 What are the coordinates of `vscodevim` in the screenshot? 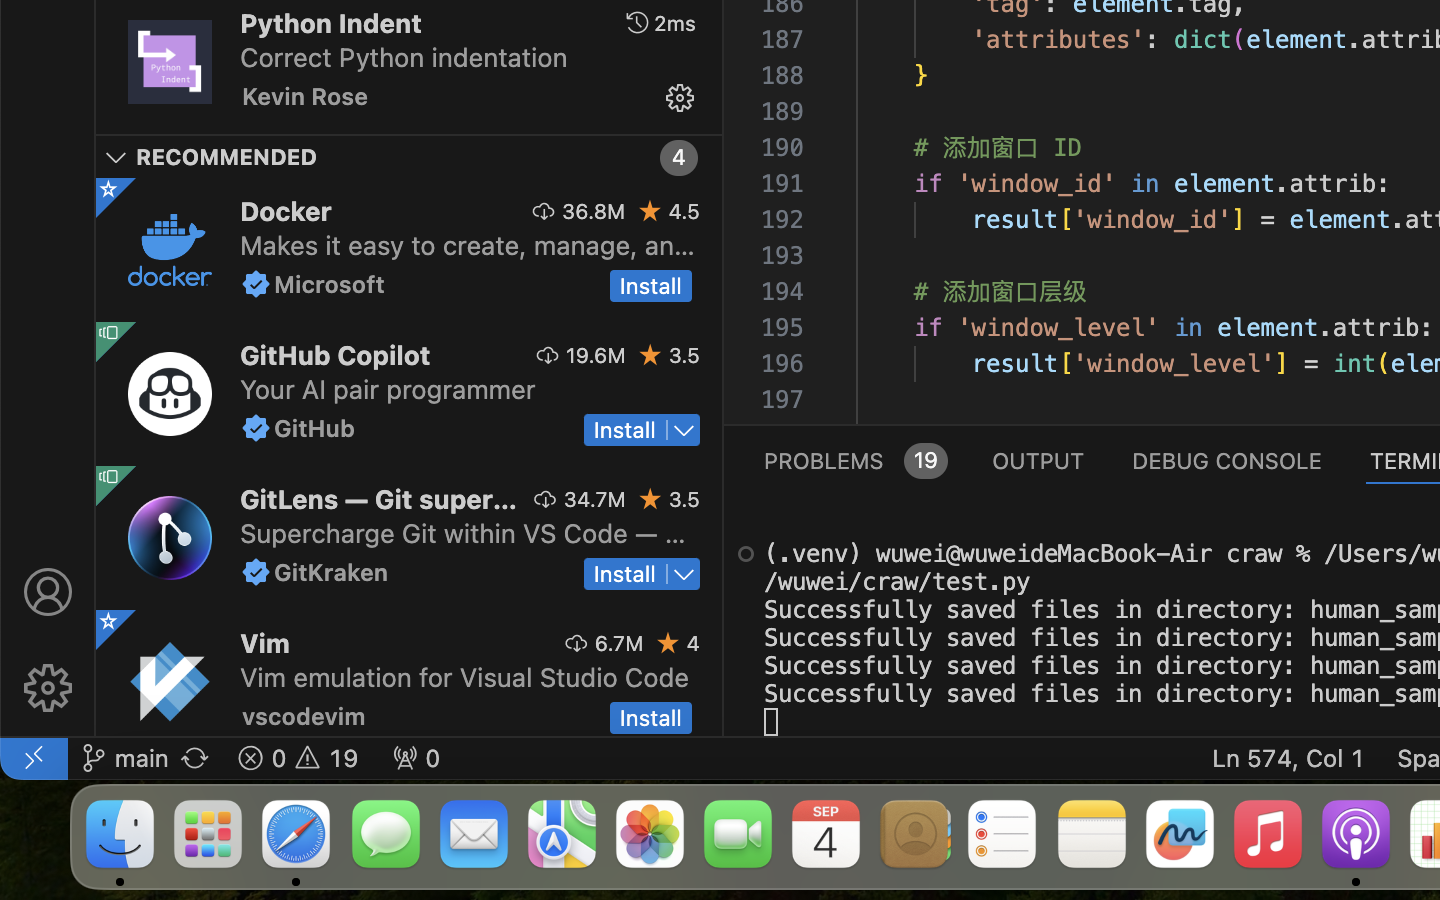 It's located at (304, 716).